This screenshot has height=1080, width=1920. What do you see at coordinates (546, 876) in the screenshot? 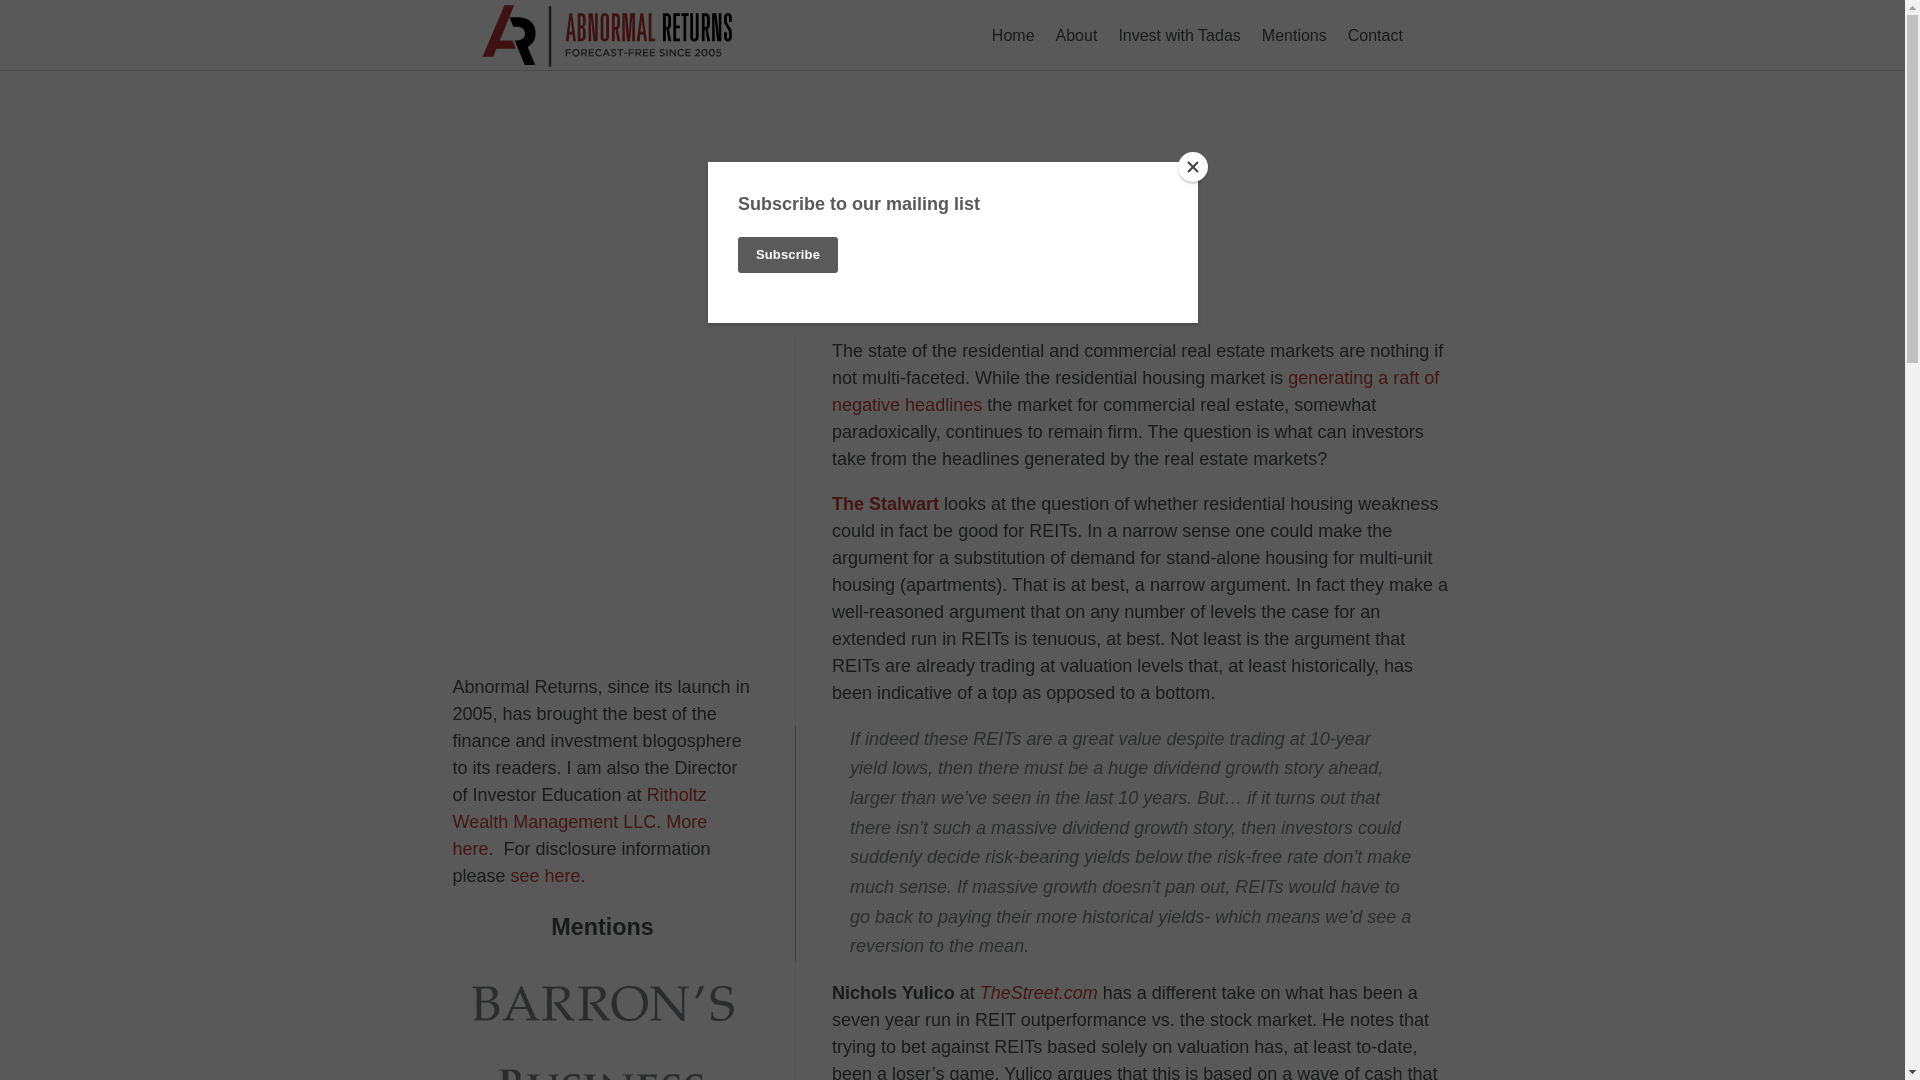
I see `see here` at bounding box center [546, 876].